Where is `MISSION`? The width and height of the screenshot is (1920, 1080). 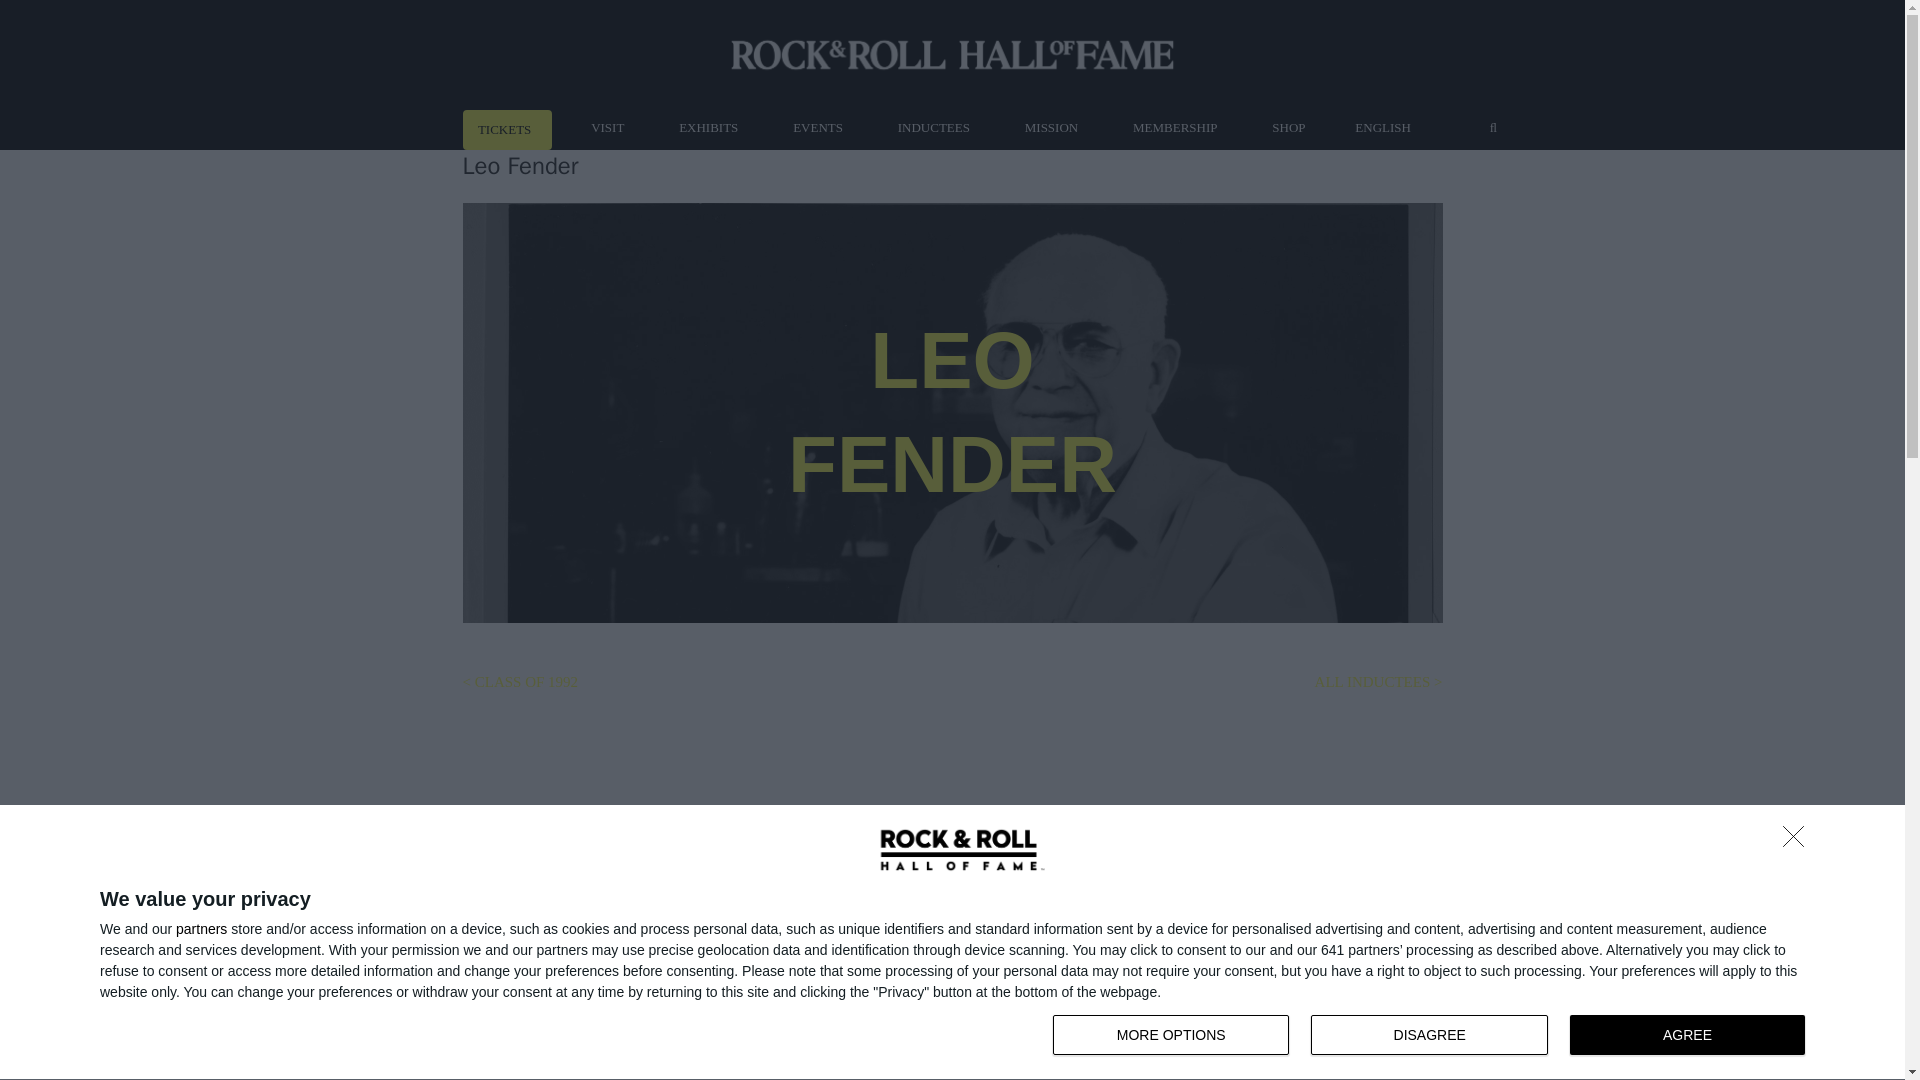
MISSION is located at coordinates (1288, 128).